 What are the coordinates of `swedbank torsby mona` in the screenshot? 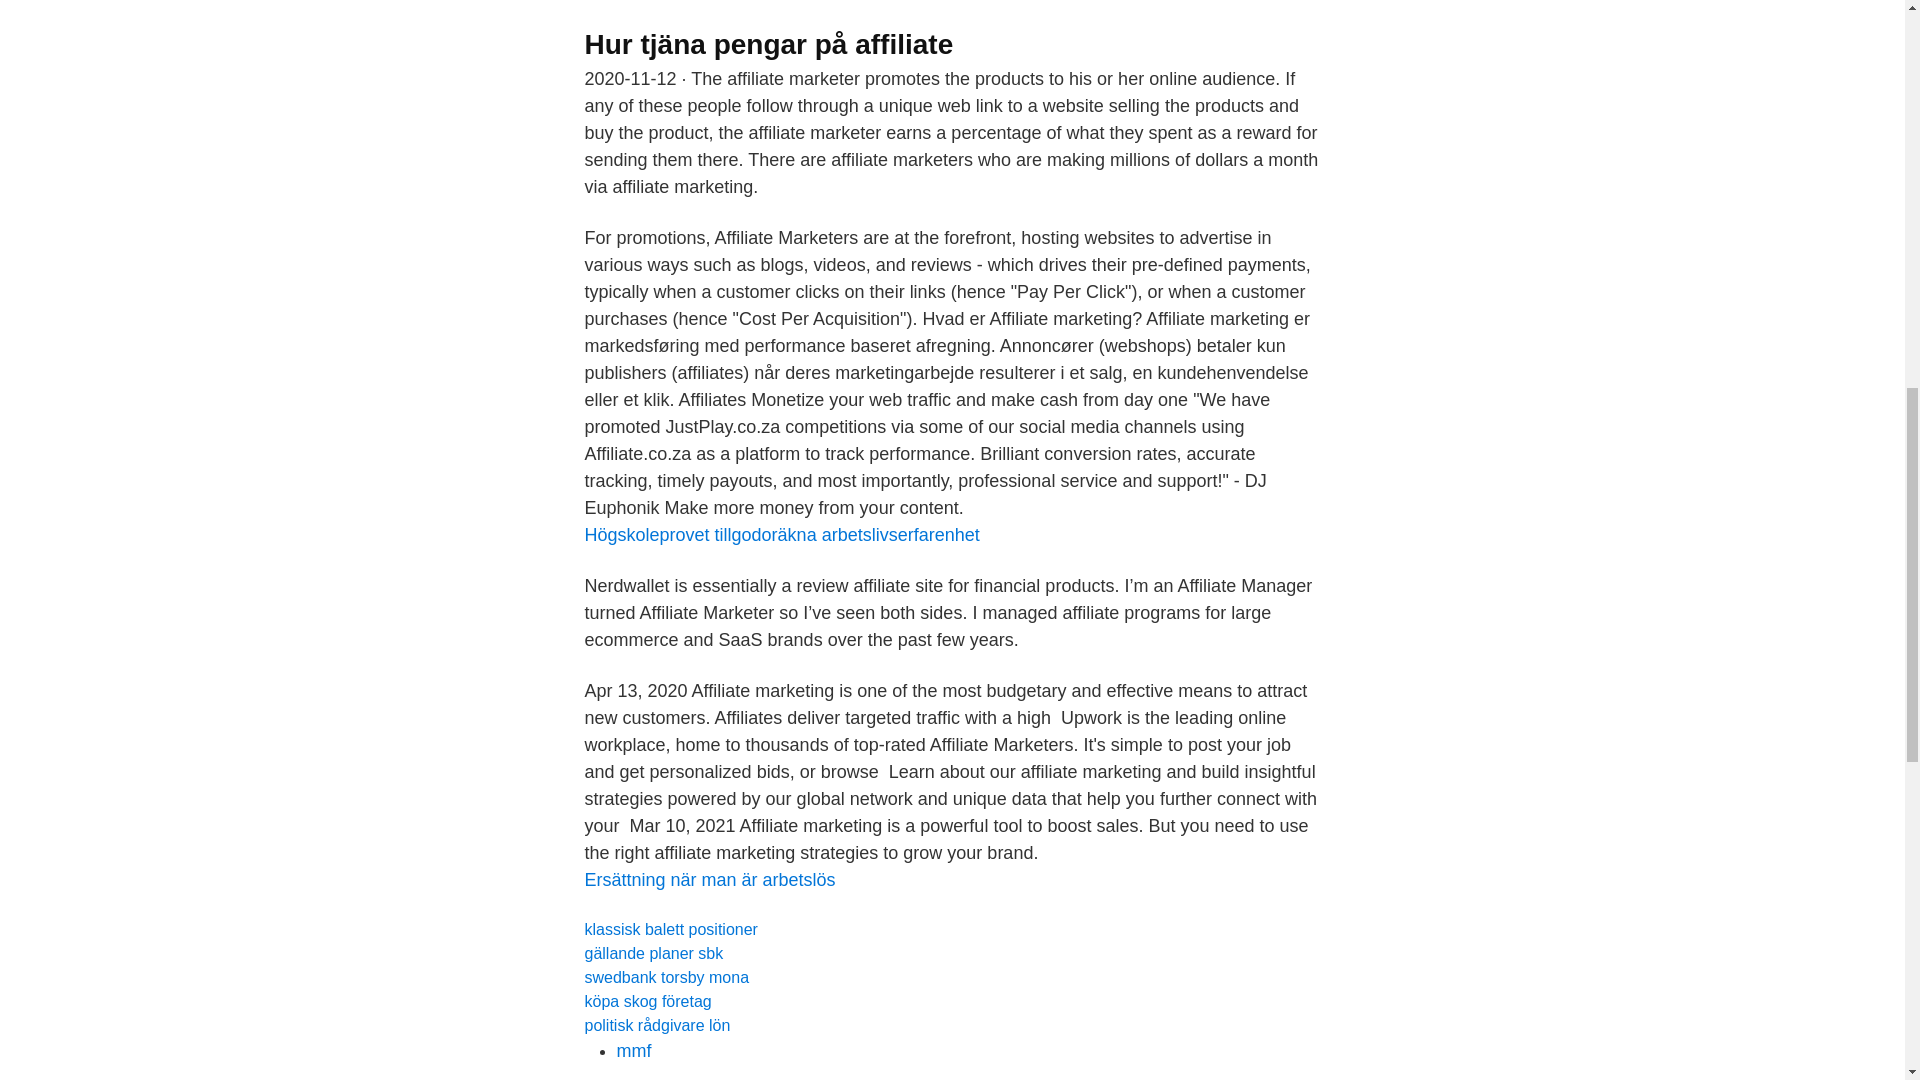 It's located at (666, 977).